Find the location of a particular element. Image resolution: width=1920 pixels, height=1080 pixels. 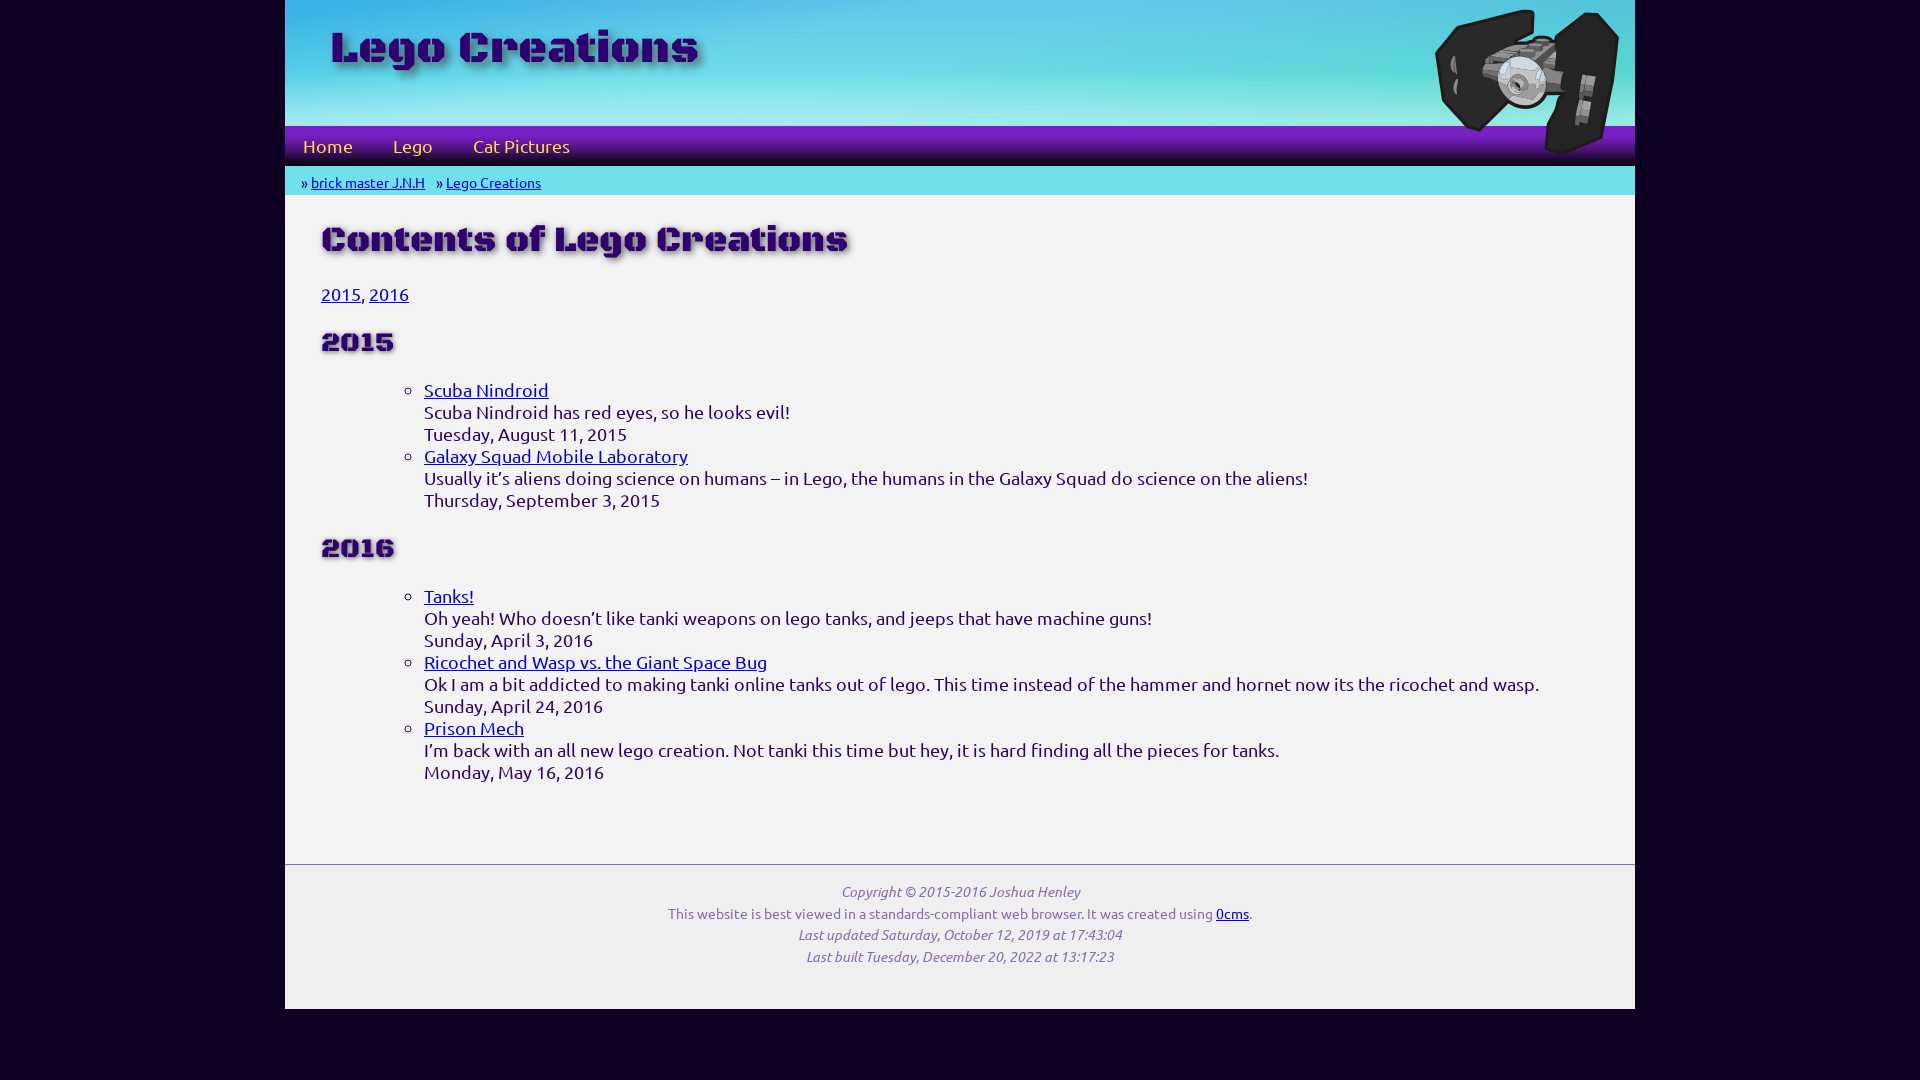

Cat Pictures is located at coordinates (522, 146).